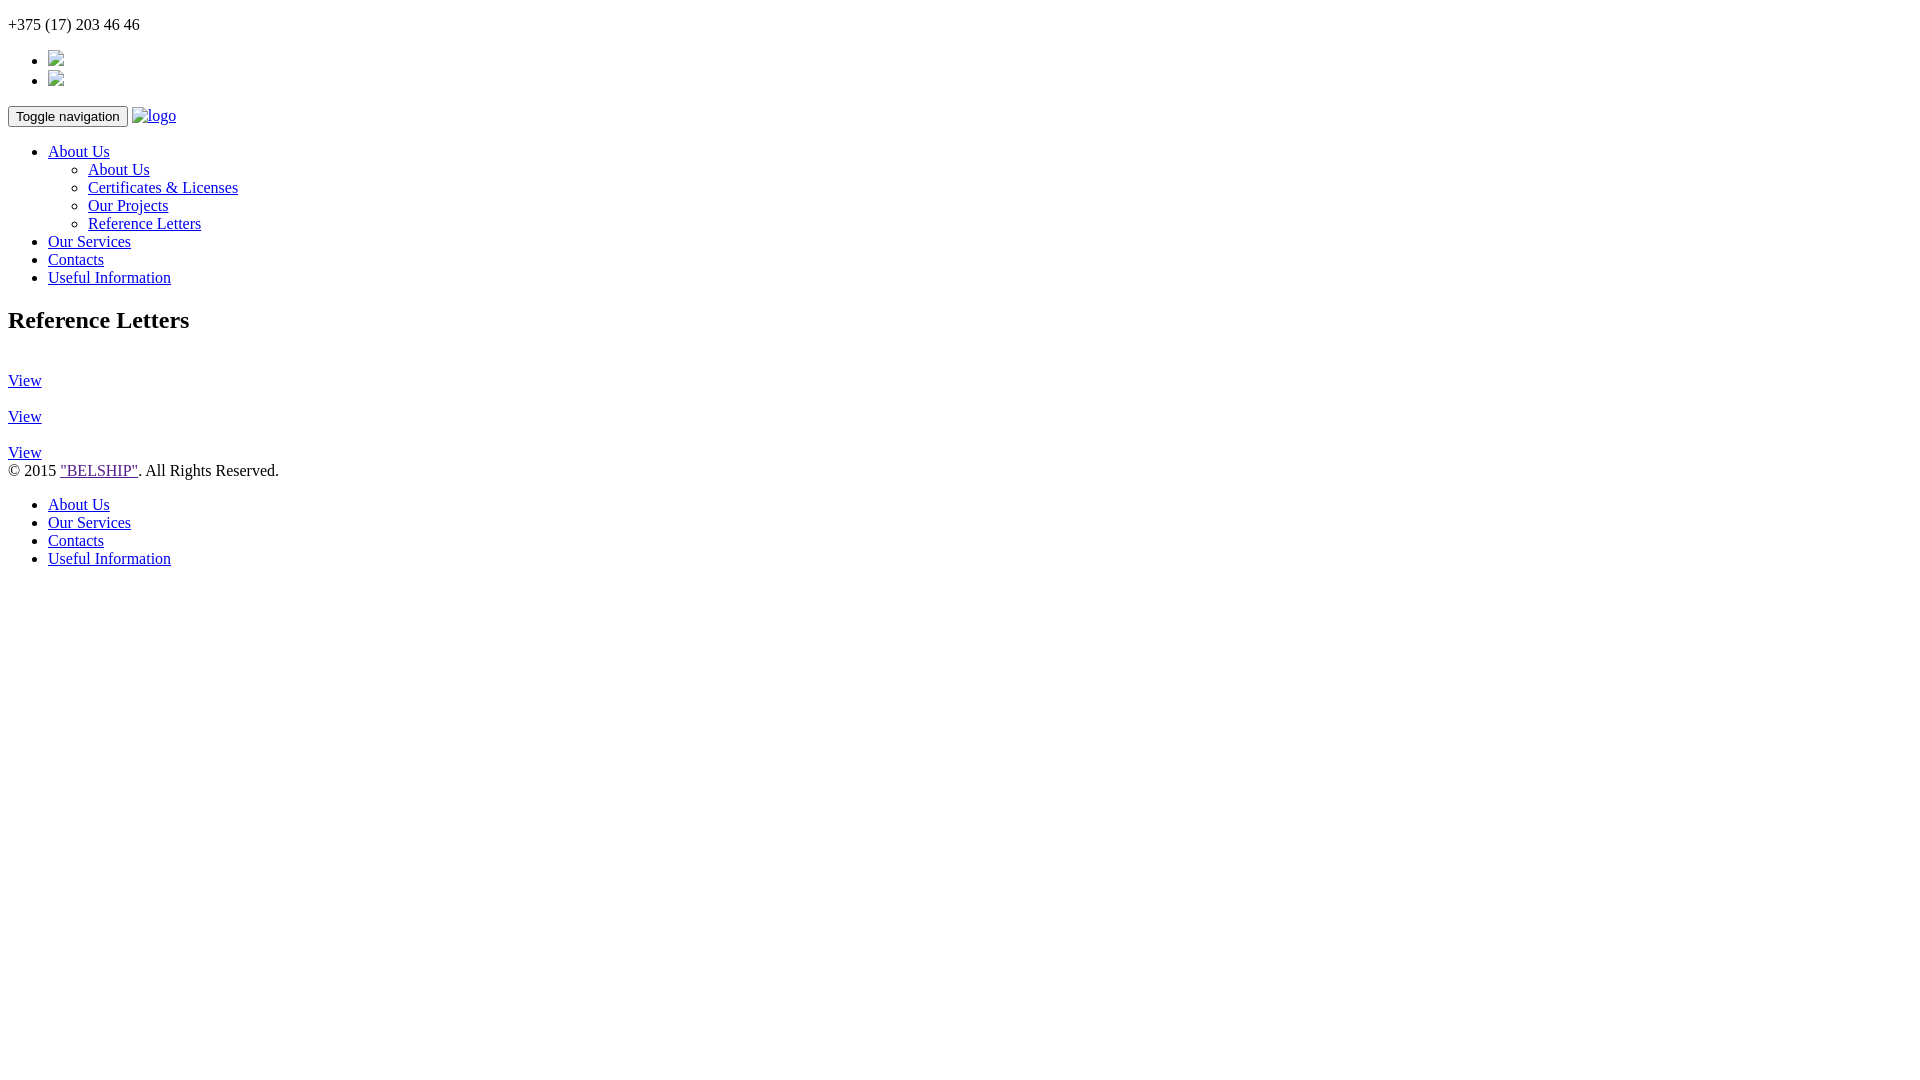 The width and height of the screenshot is (1920, 1080). What do you see at coordinates (128, 206) in the screenshot?
I see `Our Projects` at bounding box center [128, 206].